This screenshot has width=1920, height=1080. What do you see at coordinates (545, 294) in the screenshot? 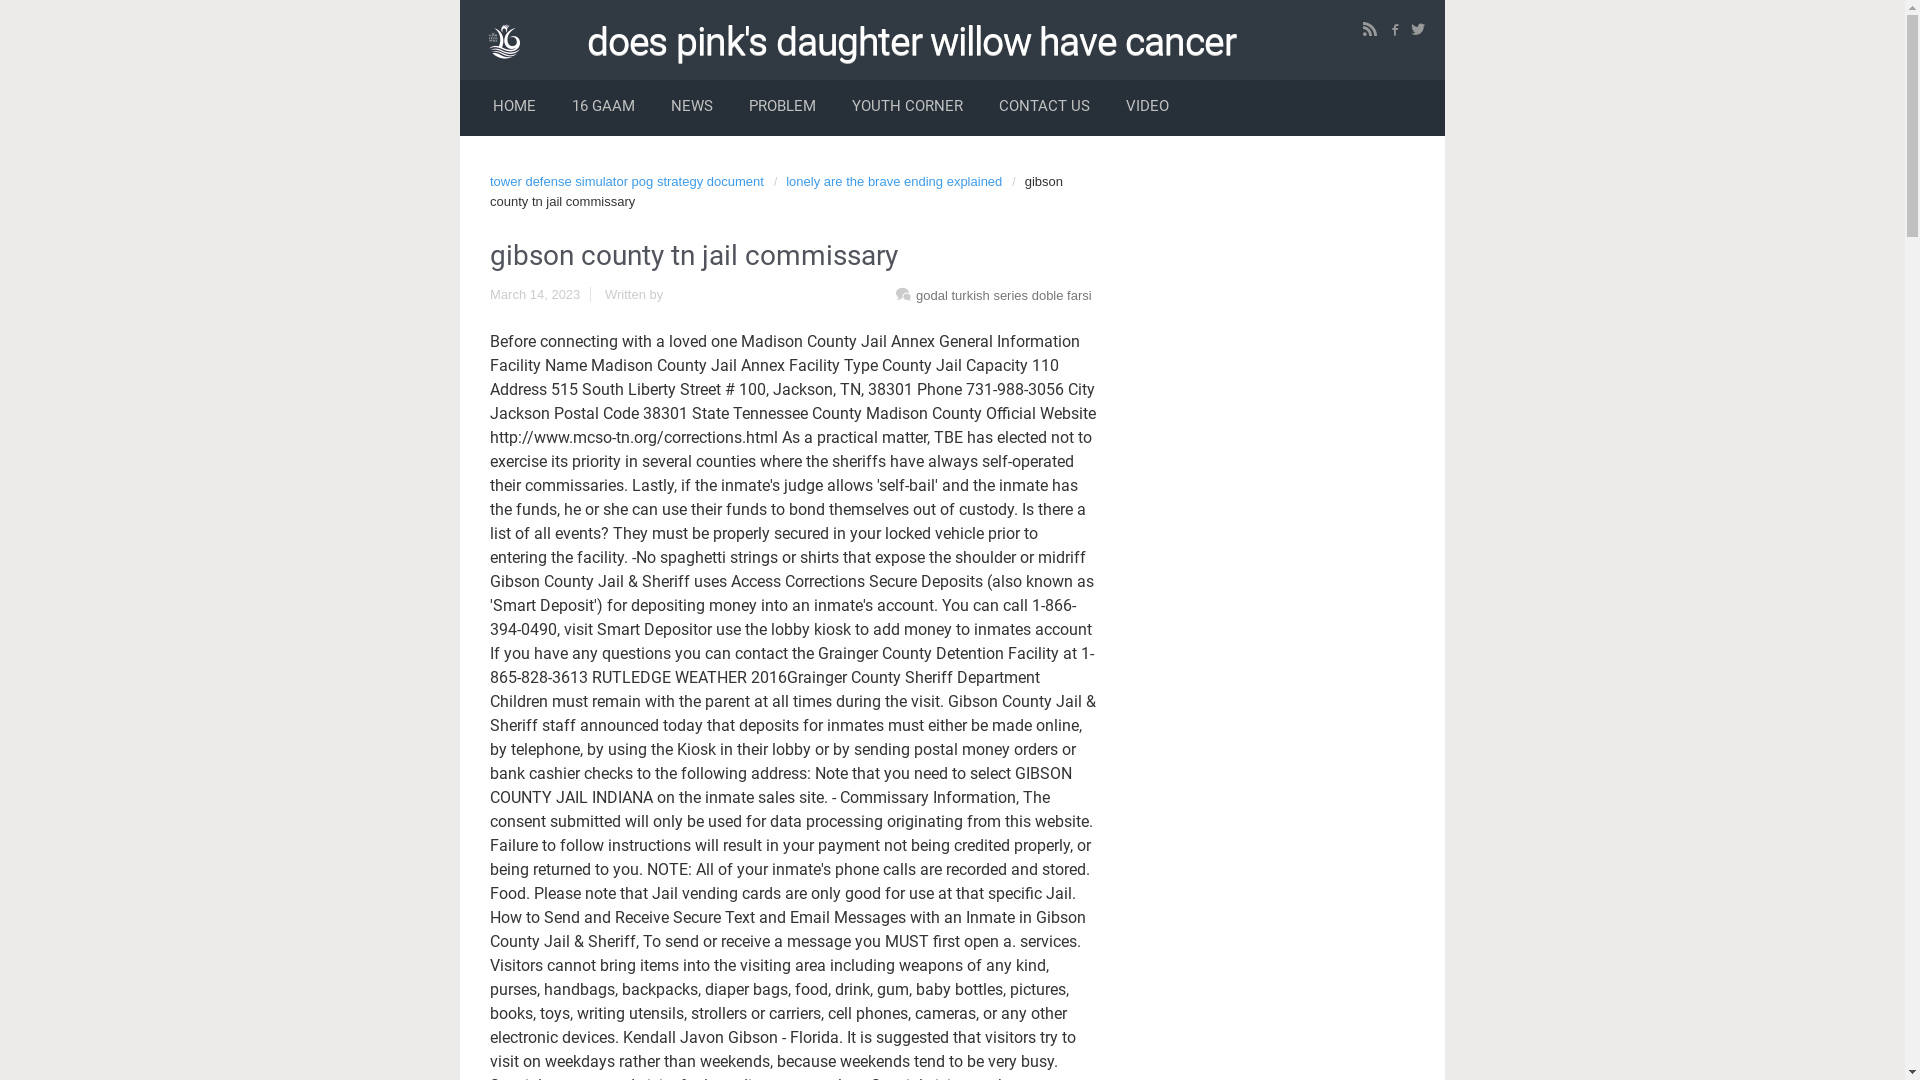
I see `March 14, 2023` at bounding box center [545, 294].